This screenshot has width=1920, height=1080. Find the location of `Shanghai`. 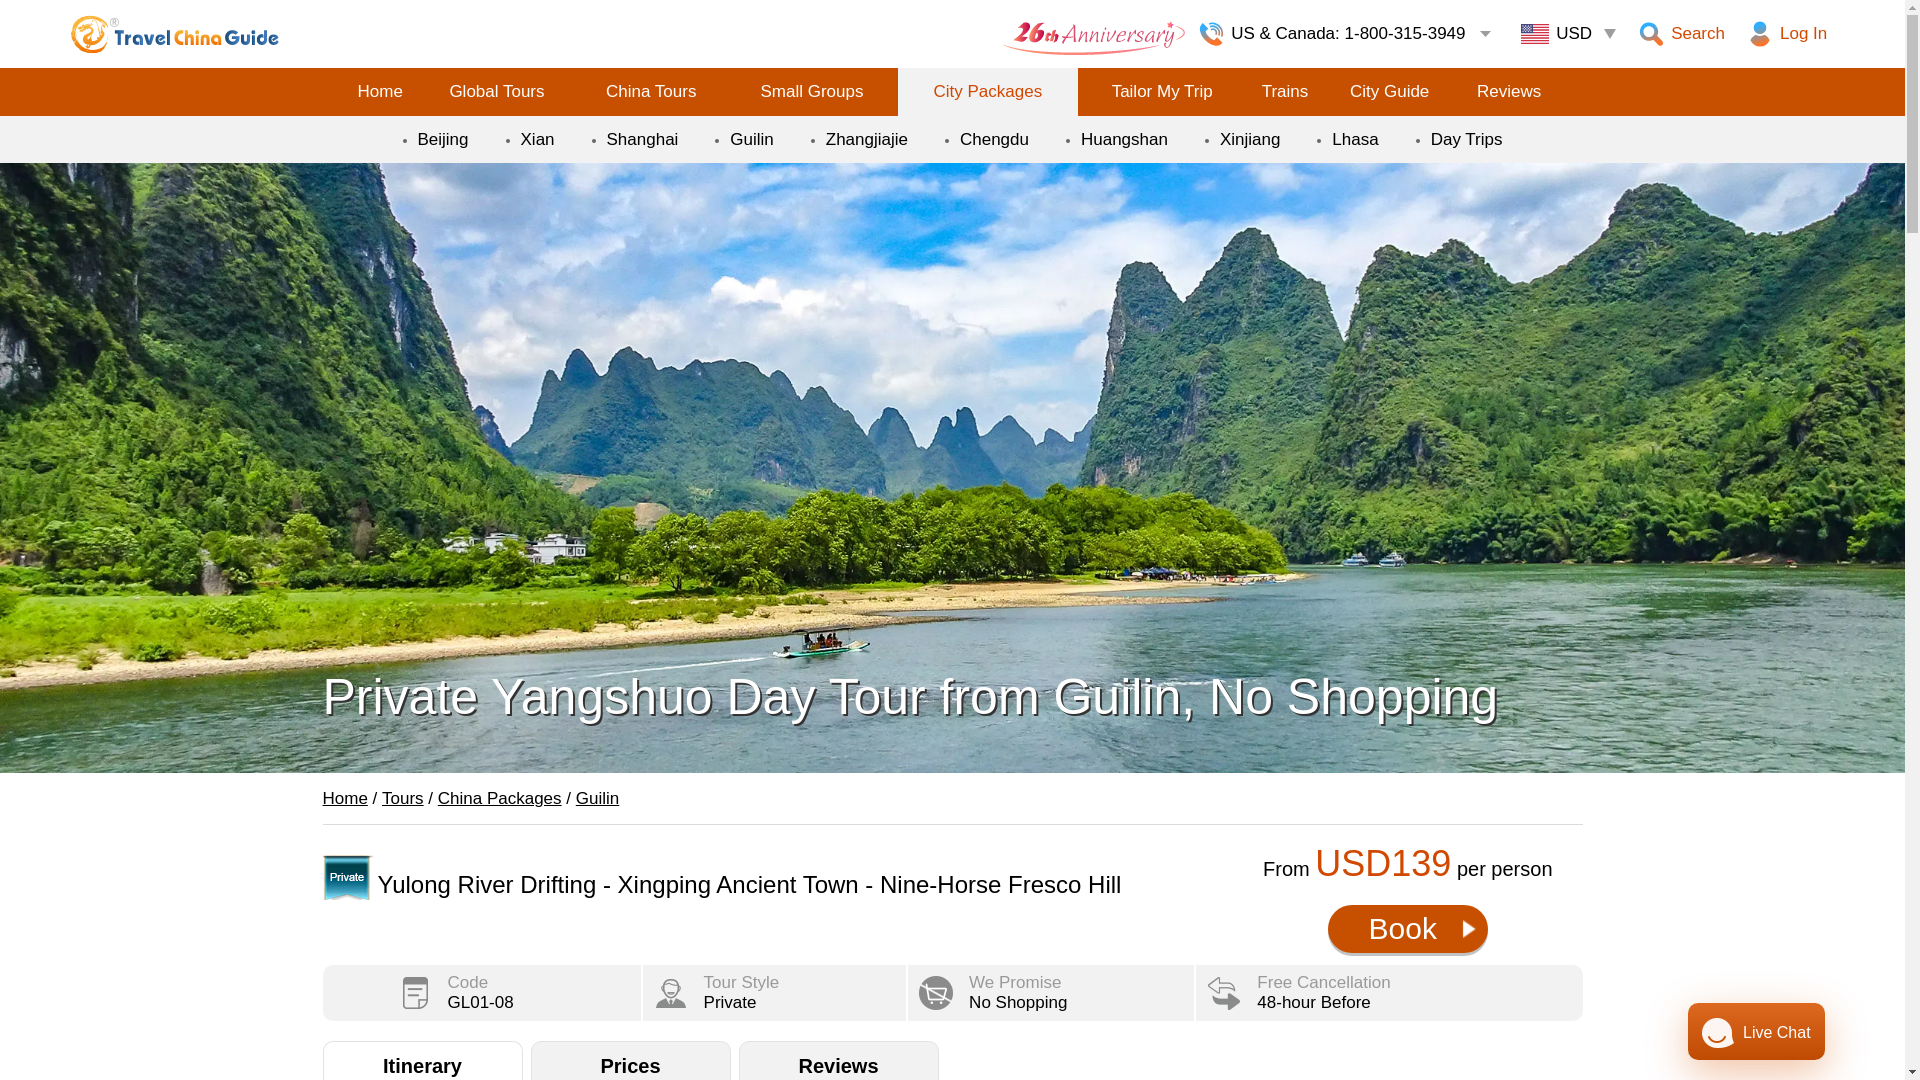

Shanghai is located at coordinates (642, 139).